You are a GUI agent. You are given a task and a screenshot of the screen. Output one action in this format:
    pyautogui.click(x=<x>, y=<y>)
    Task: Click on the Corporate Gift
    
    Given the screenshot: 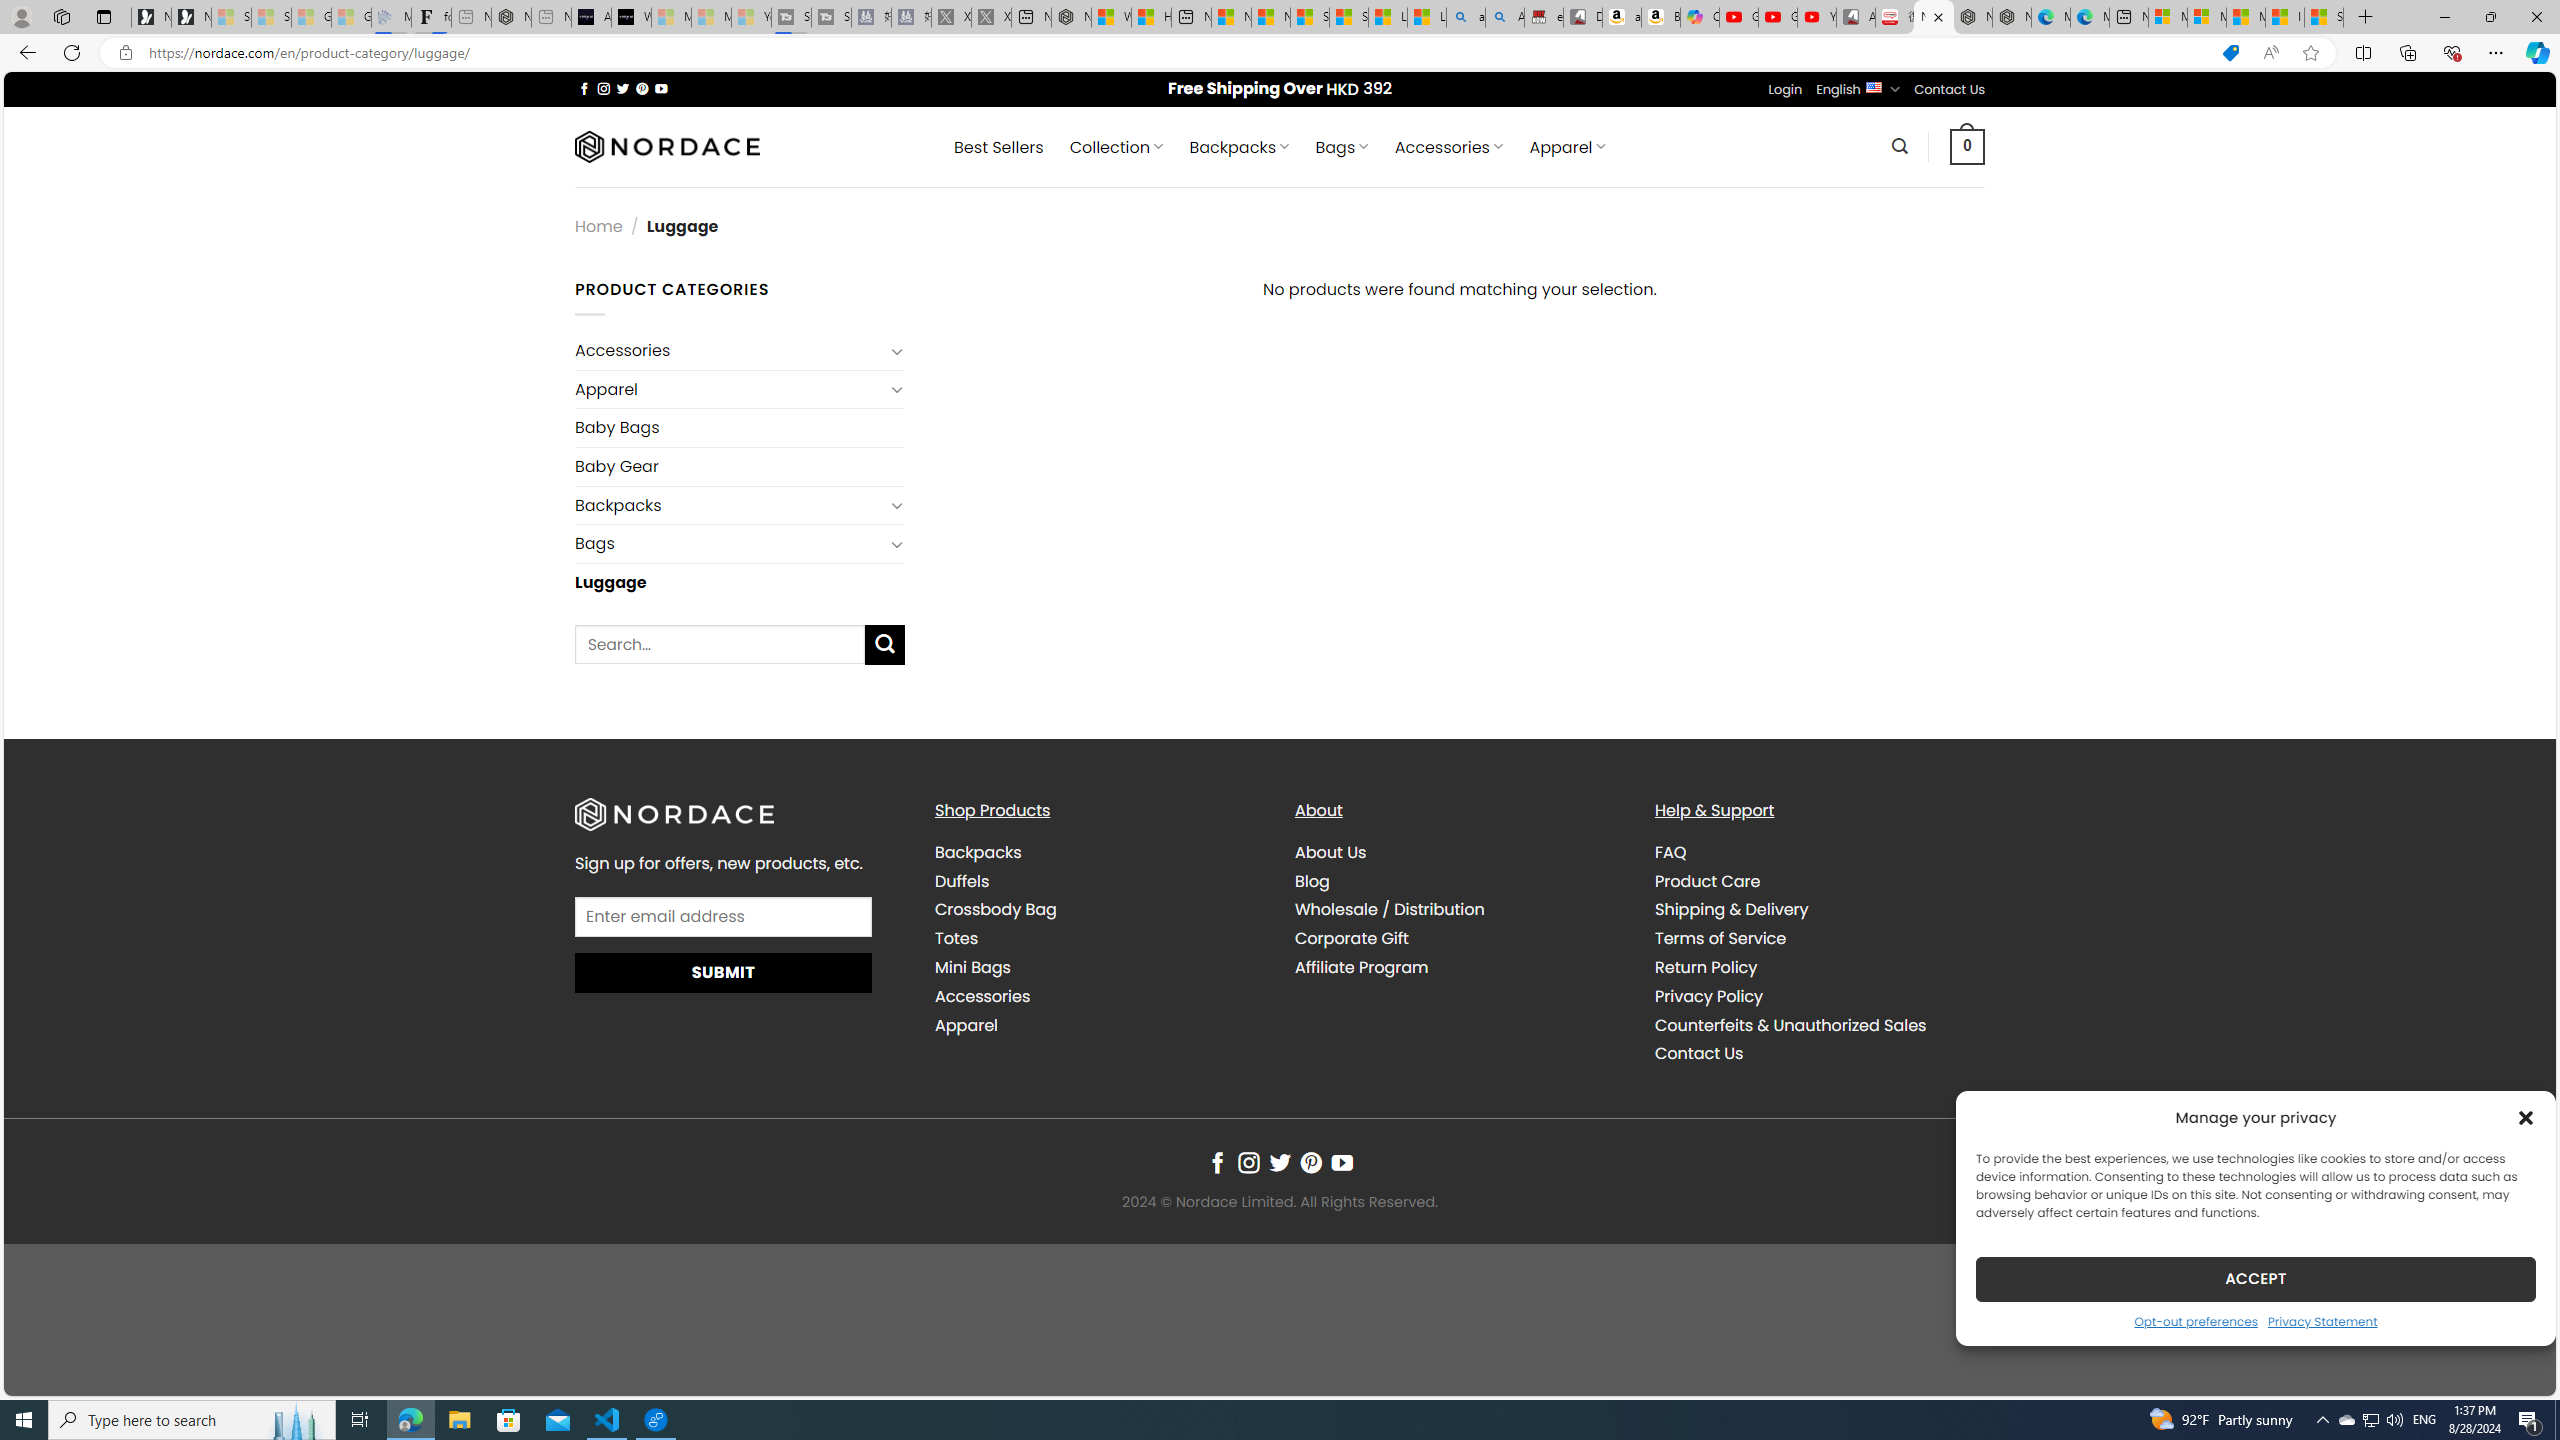 What is the action you would take?
    pyautogui.click(x=1460, y=938)
    